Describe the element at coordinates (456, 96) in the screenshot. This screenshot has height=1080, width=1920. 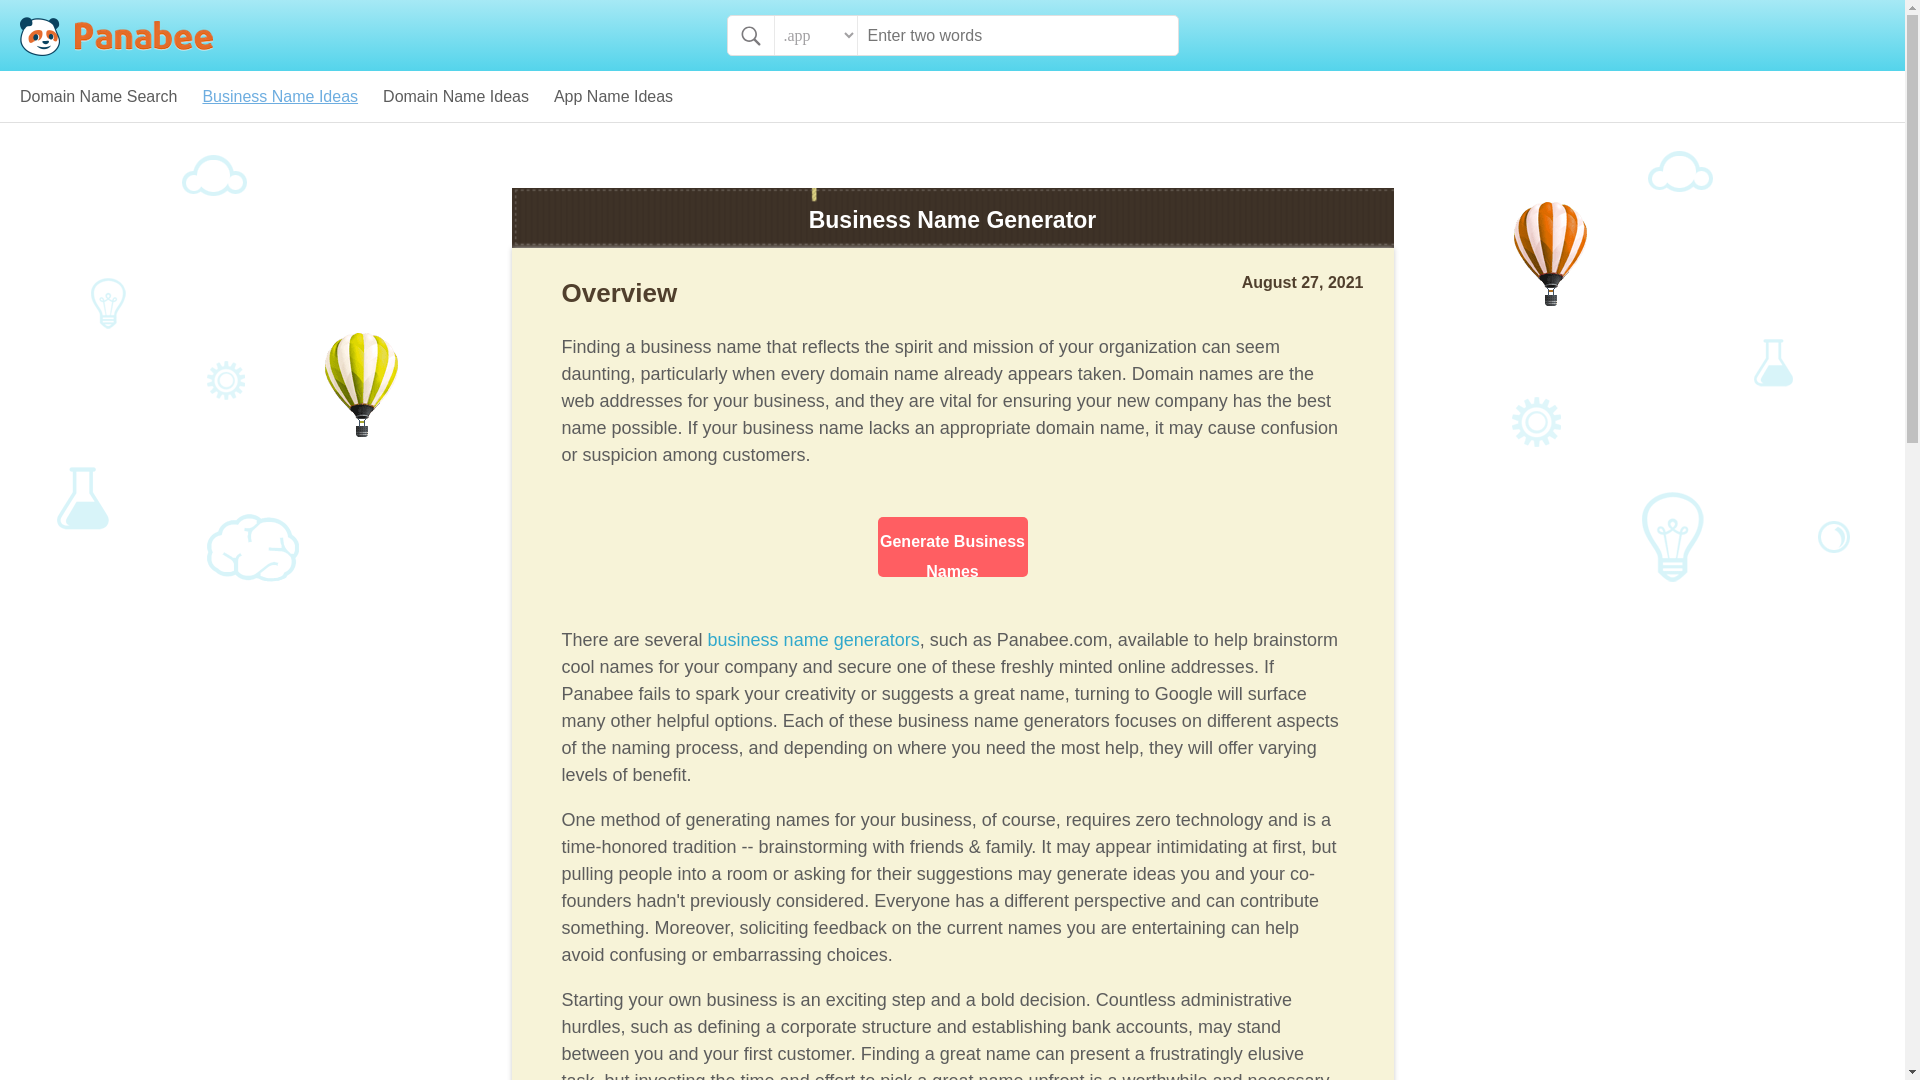
I see `Domain Name Ideas` at that location.